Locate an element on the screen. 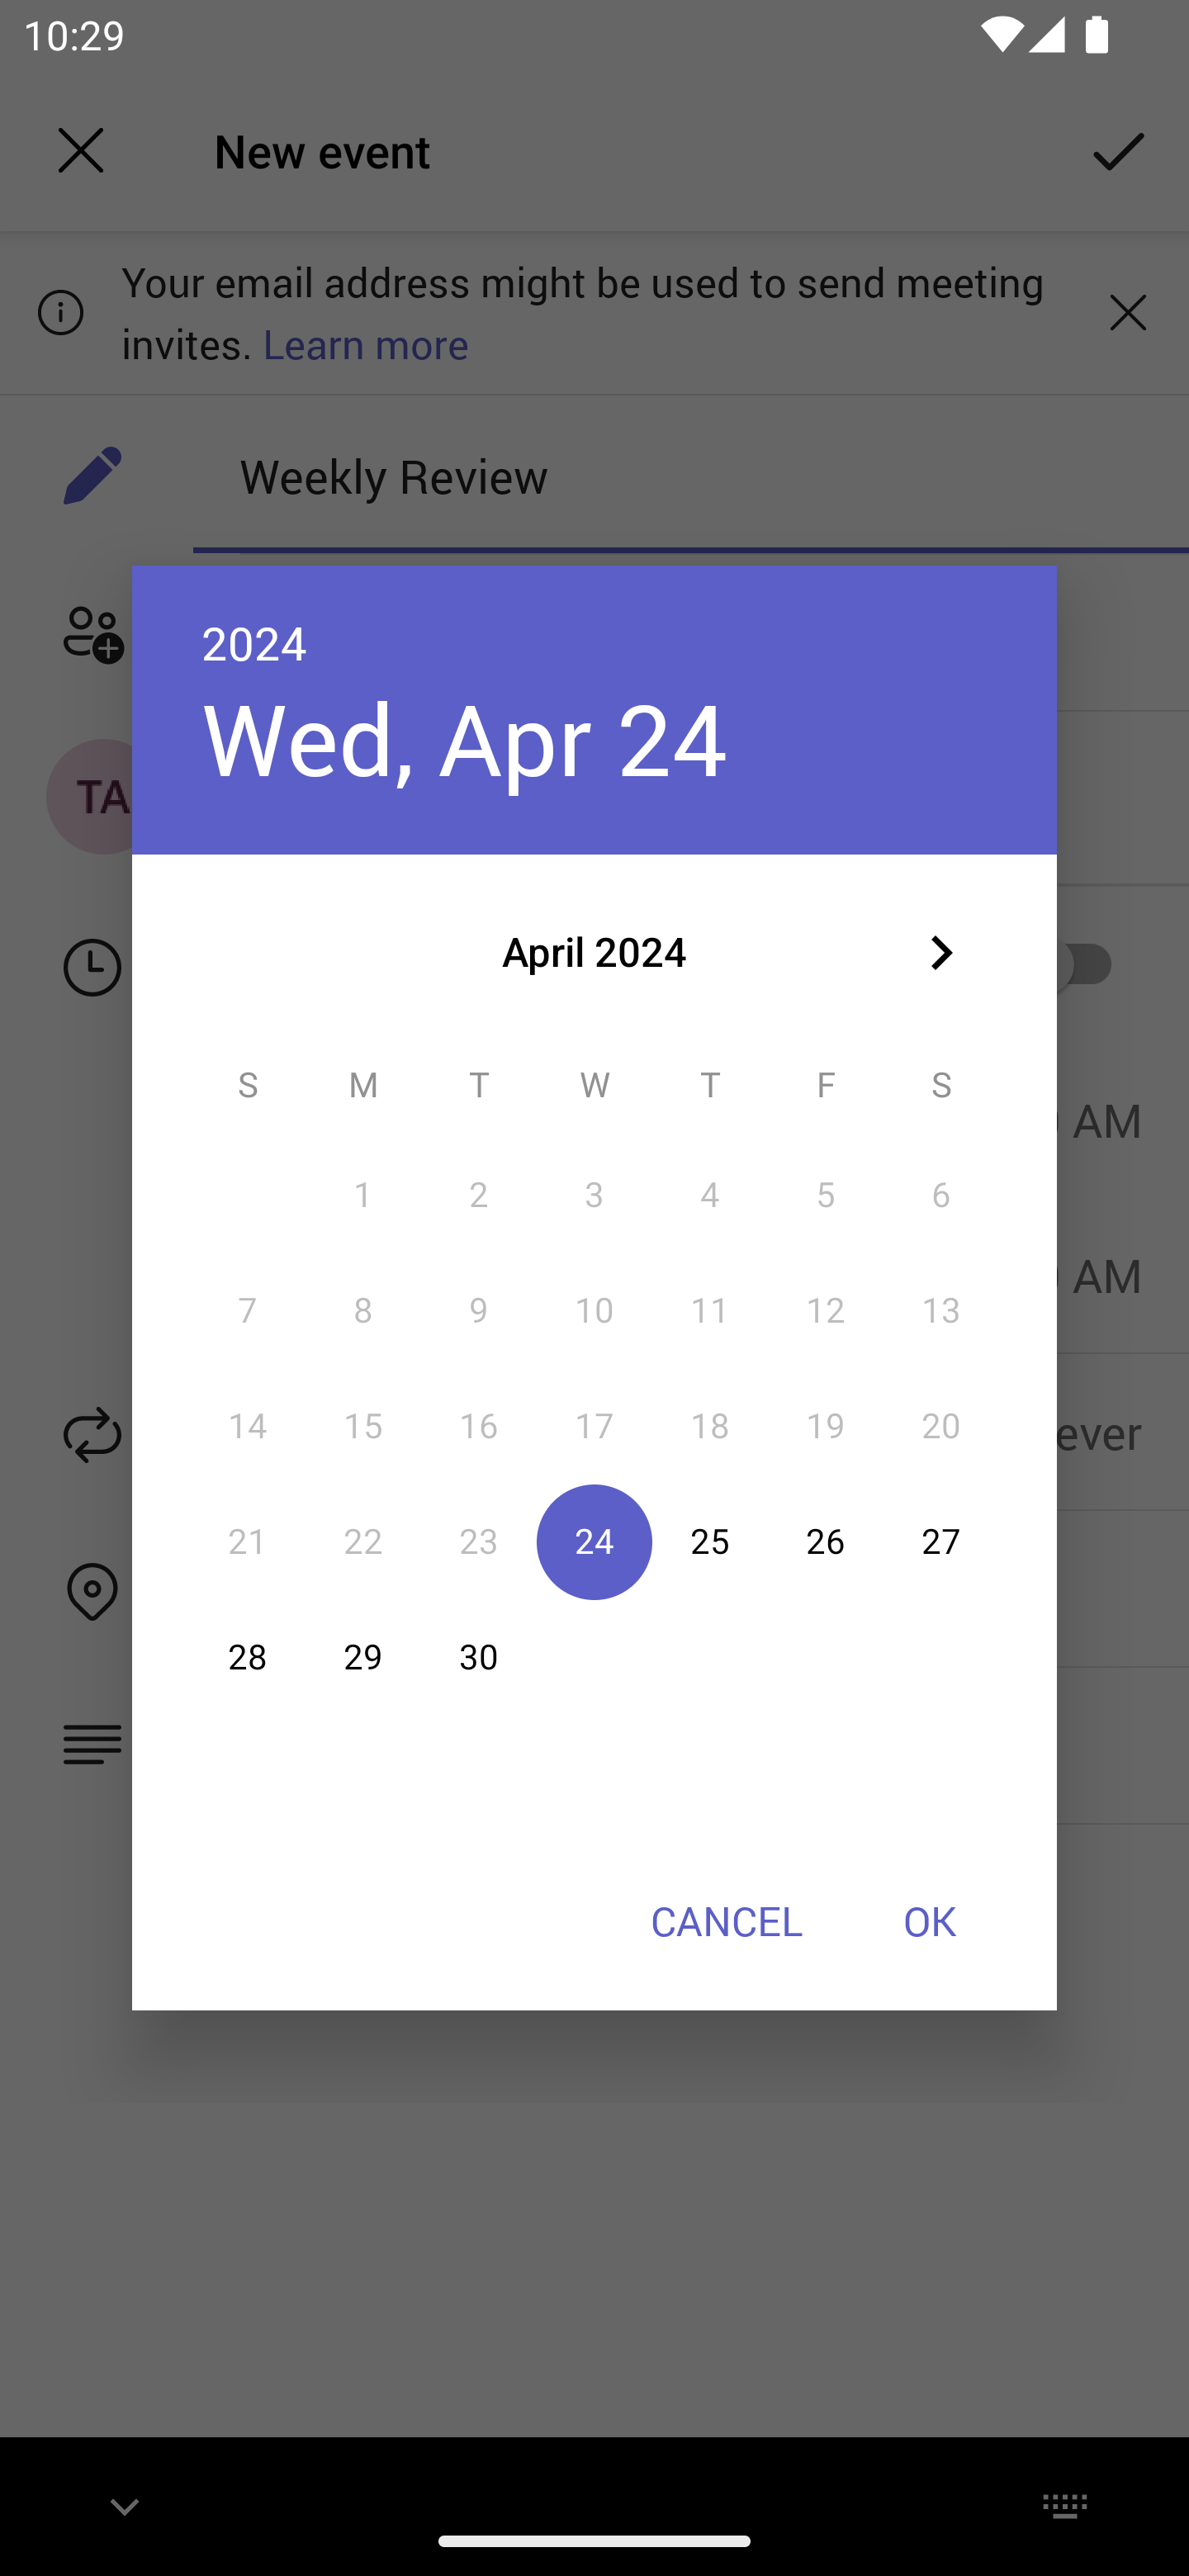  15 15 April 2024 is located at coordinates (363, 1425).